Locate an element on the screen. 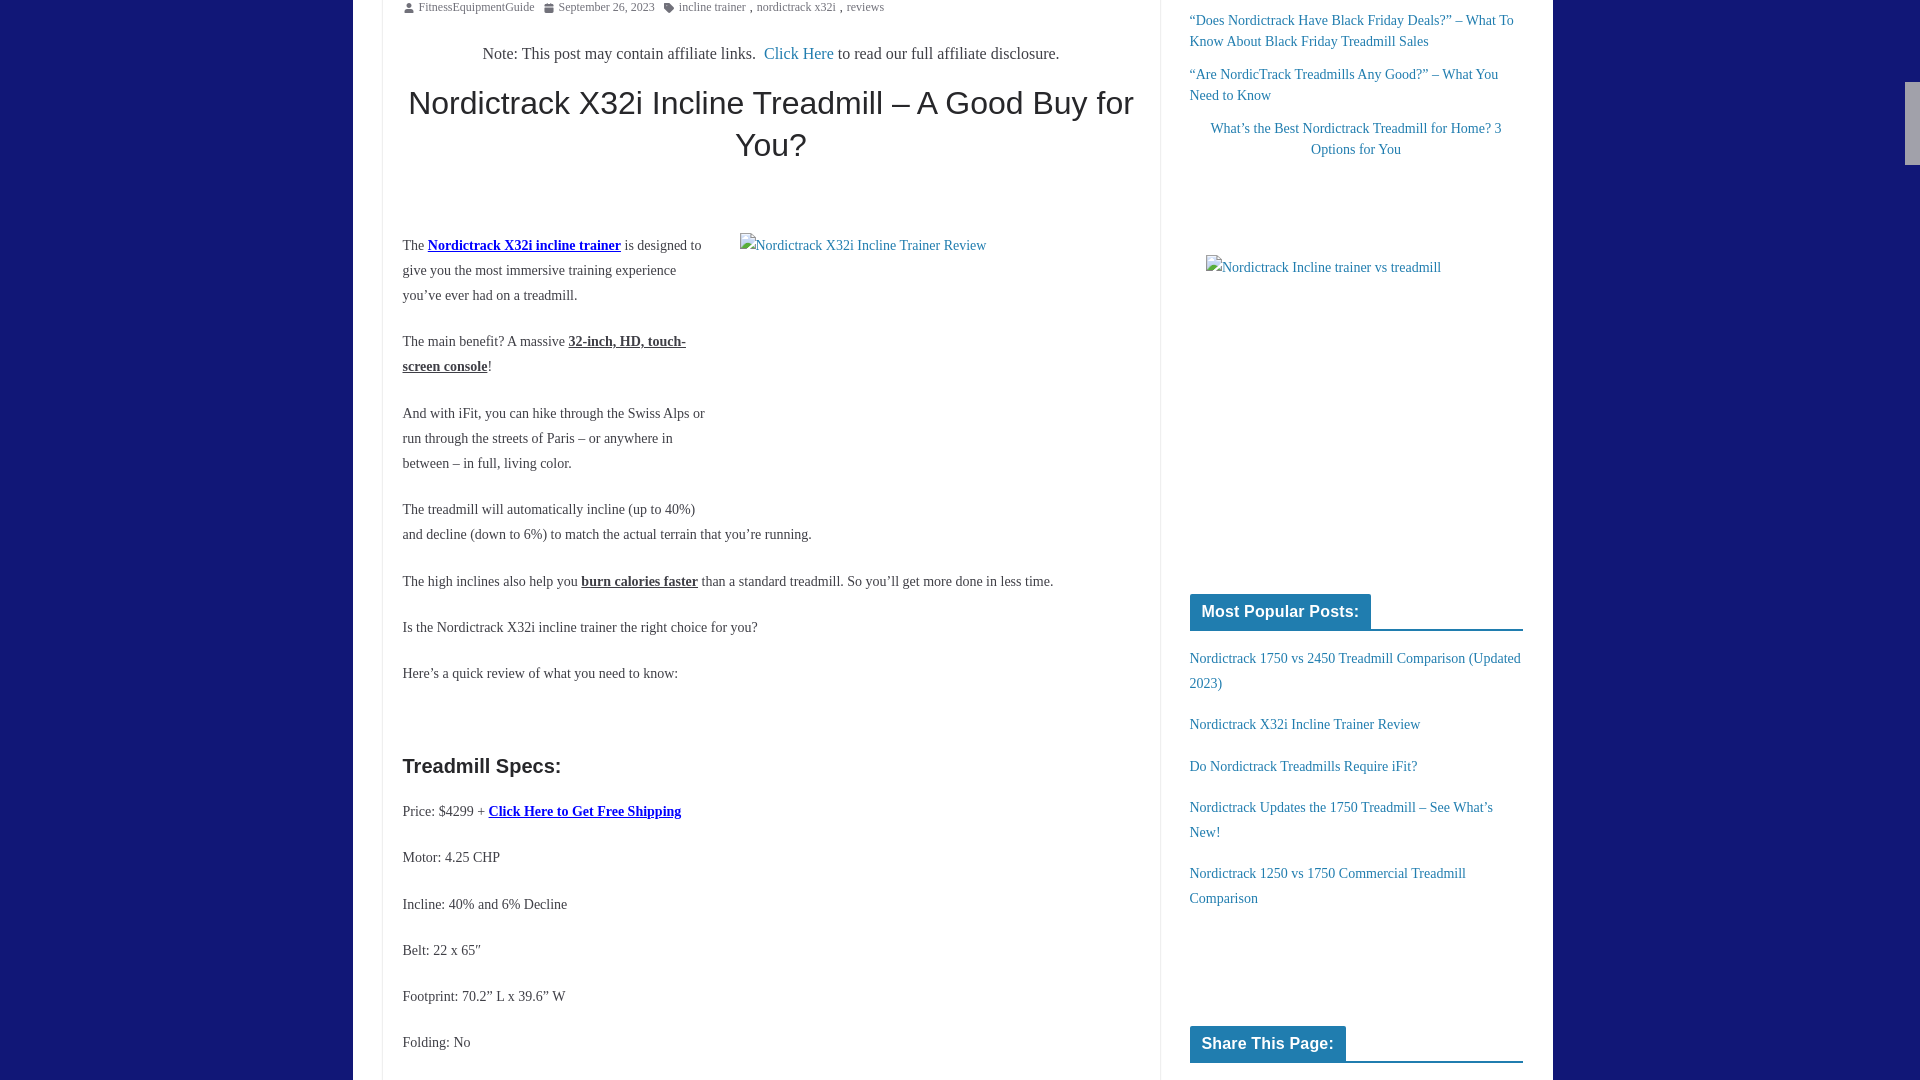 Image resolution: width=1920 pixels, height=1080 pixels. Click Here to Get Free Shipping is located at coordinates (585, 810).